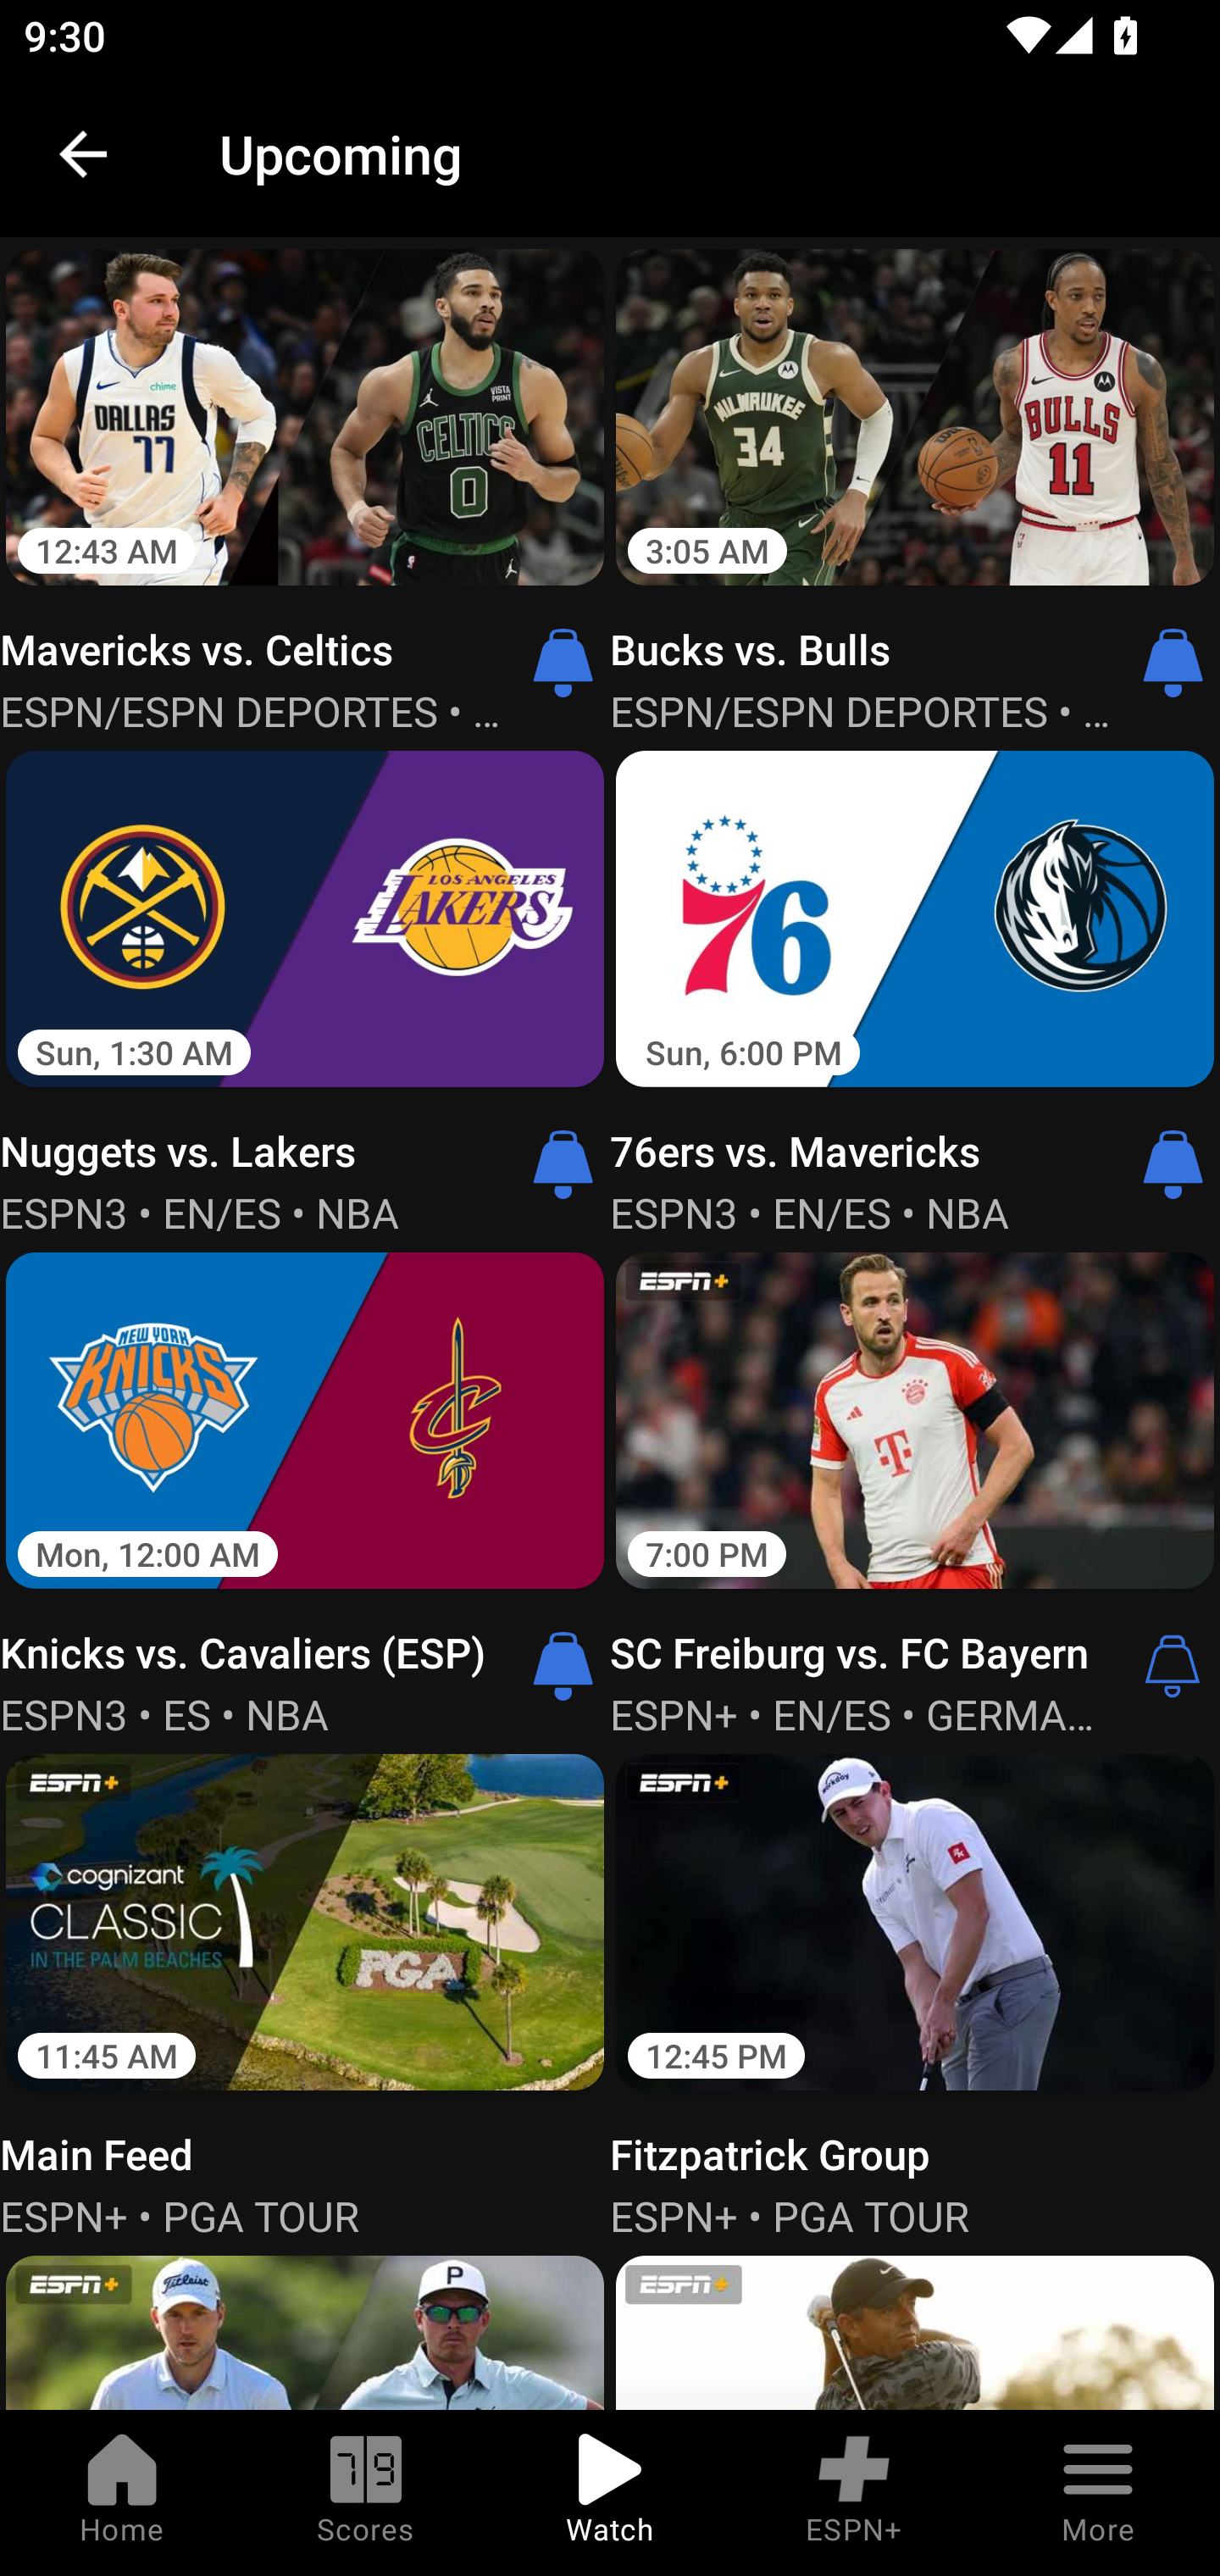 Image resolution: width=1220 pixels, height=2576 pixels. What do you see at coordinates (366, 2493) in the screenshot?
I see `Scores` at bounding box center [366, 2493].